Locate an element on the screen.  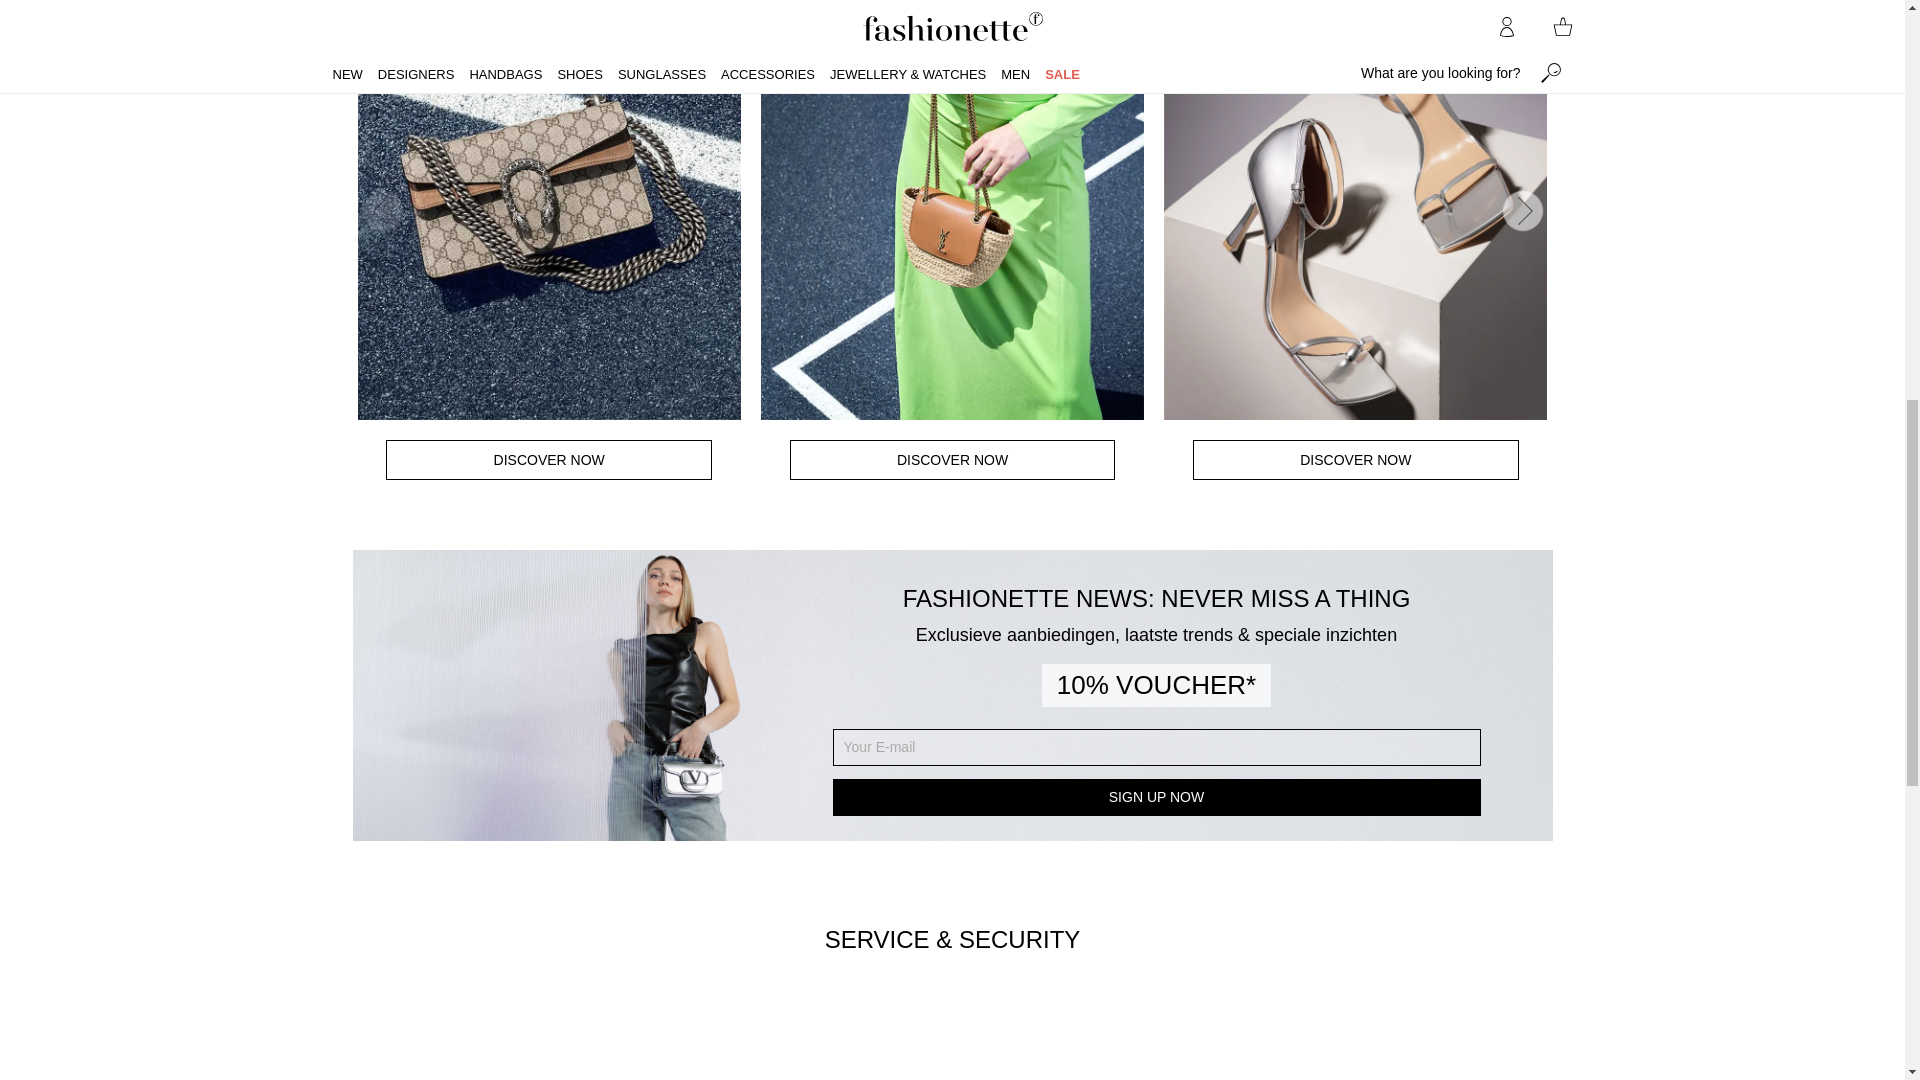
Sign up now is located at coordinates (1156, 797).